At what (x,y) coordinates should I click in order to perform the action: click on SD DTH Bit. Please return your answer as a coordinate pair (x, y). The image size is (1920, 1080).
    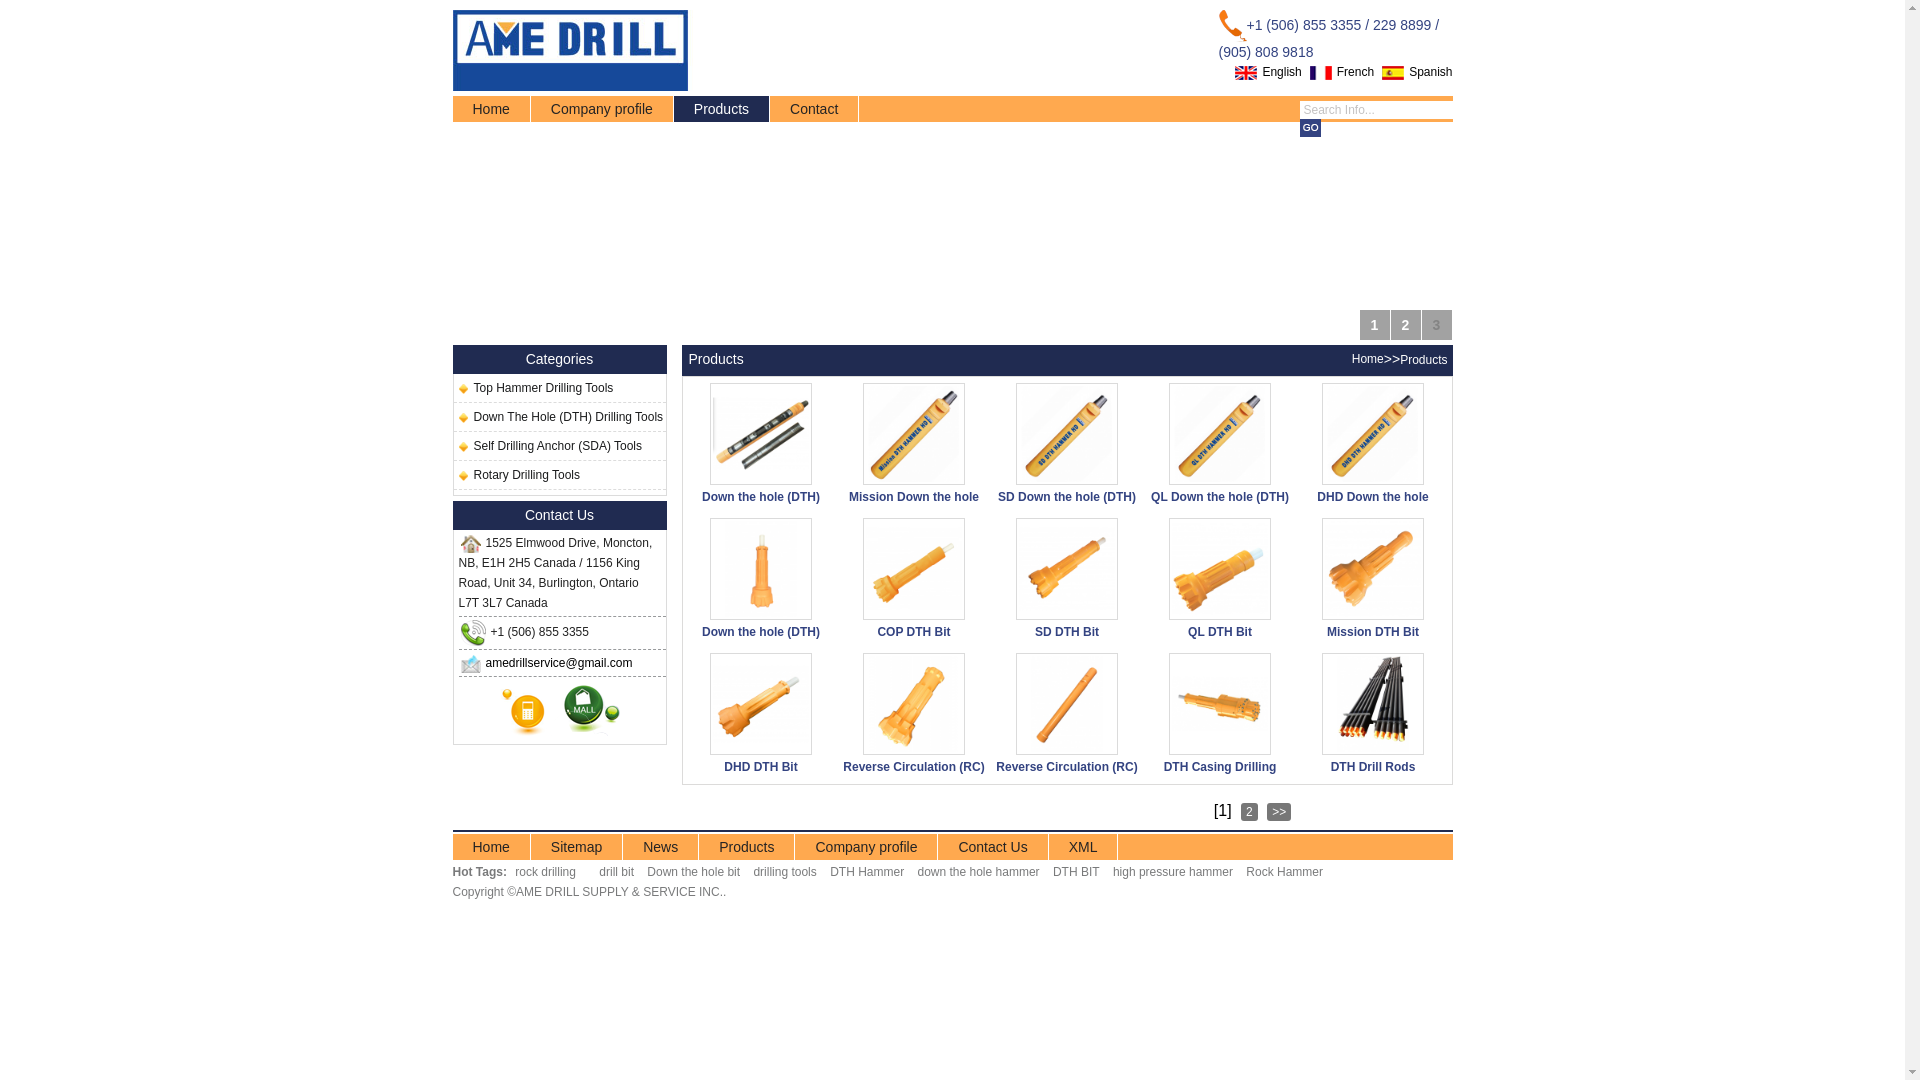
    Looking at the image, I should click on (1066, 631).